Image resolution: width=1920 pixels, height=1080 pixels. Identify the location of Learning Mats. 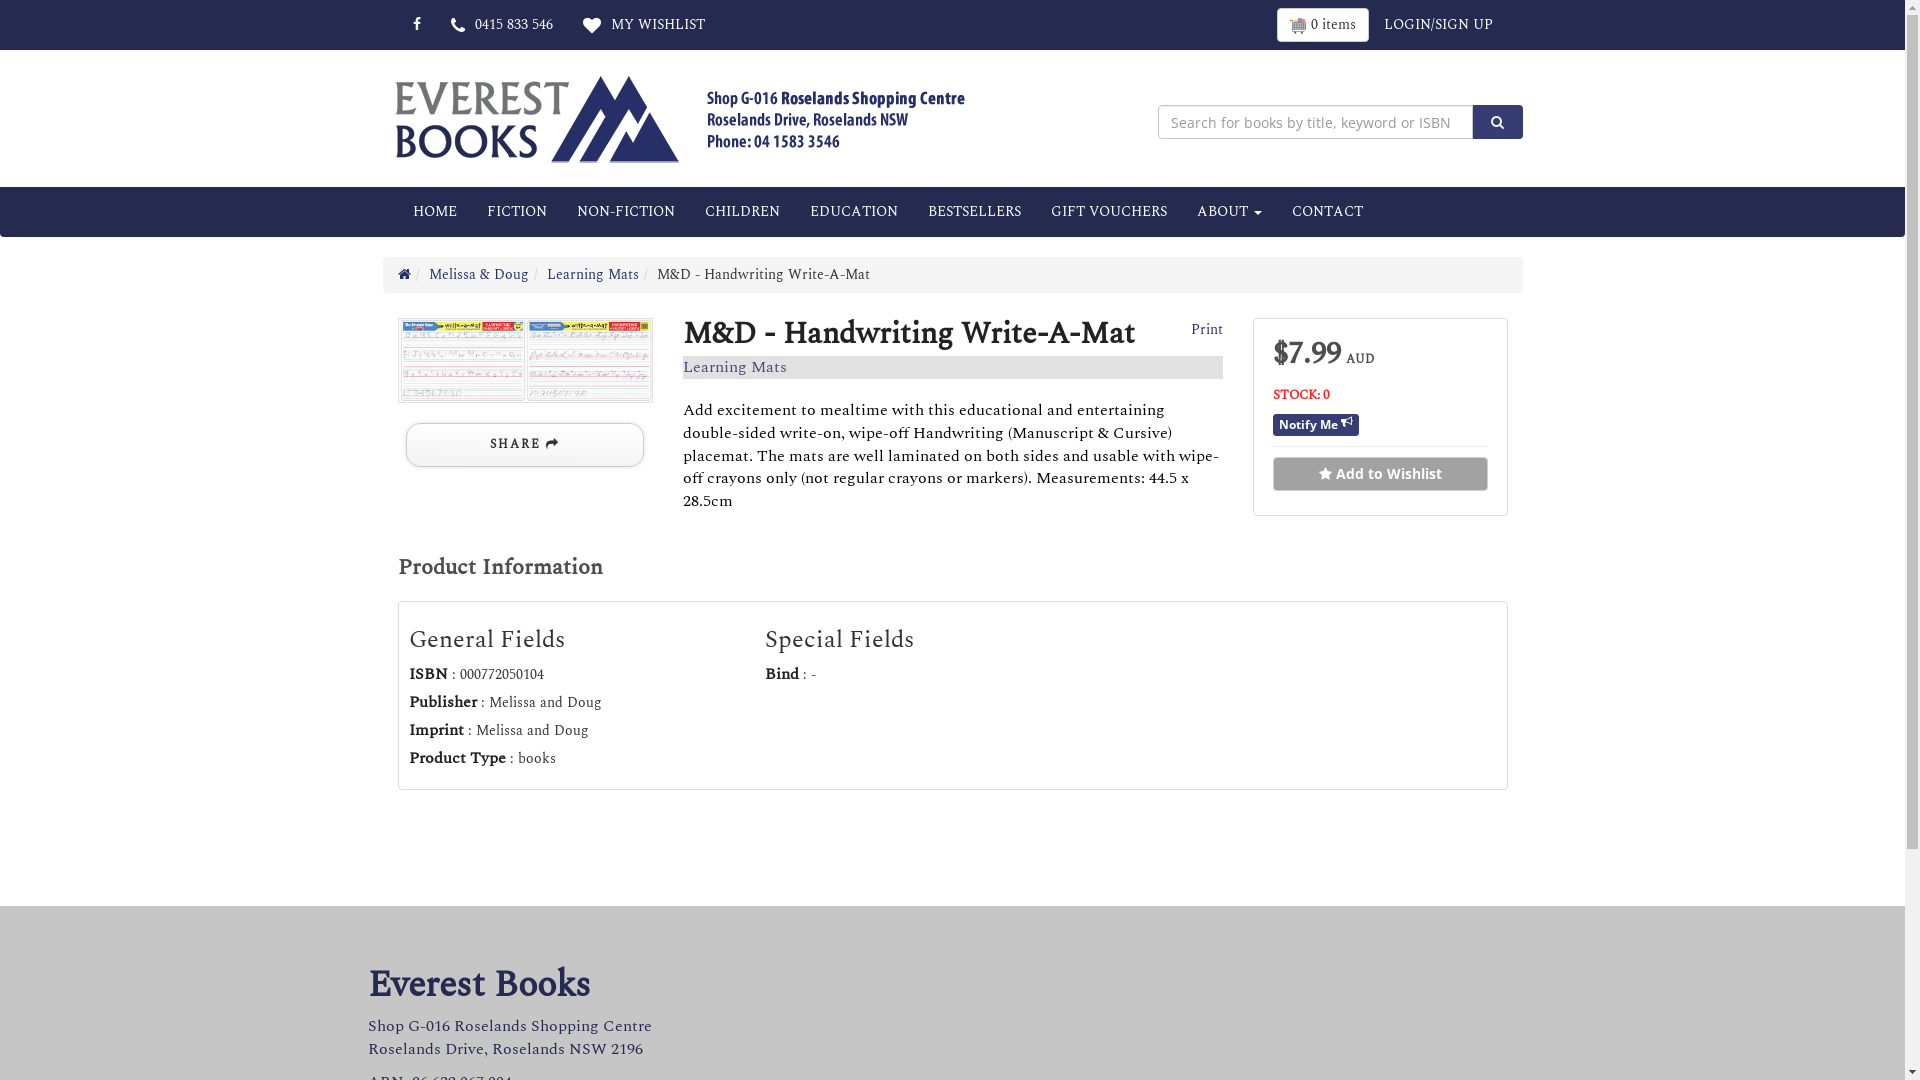
(592, 274).